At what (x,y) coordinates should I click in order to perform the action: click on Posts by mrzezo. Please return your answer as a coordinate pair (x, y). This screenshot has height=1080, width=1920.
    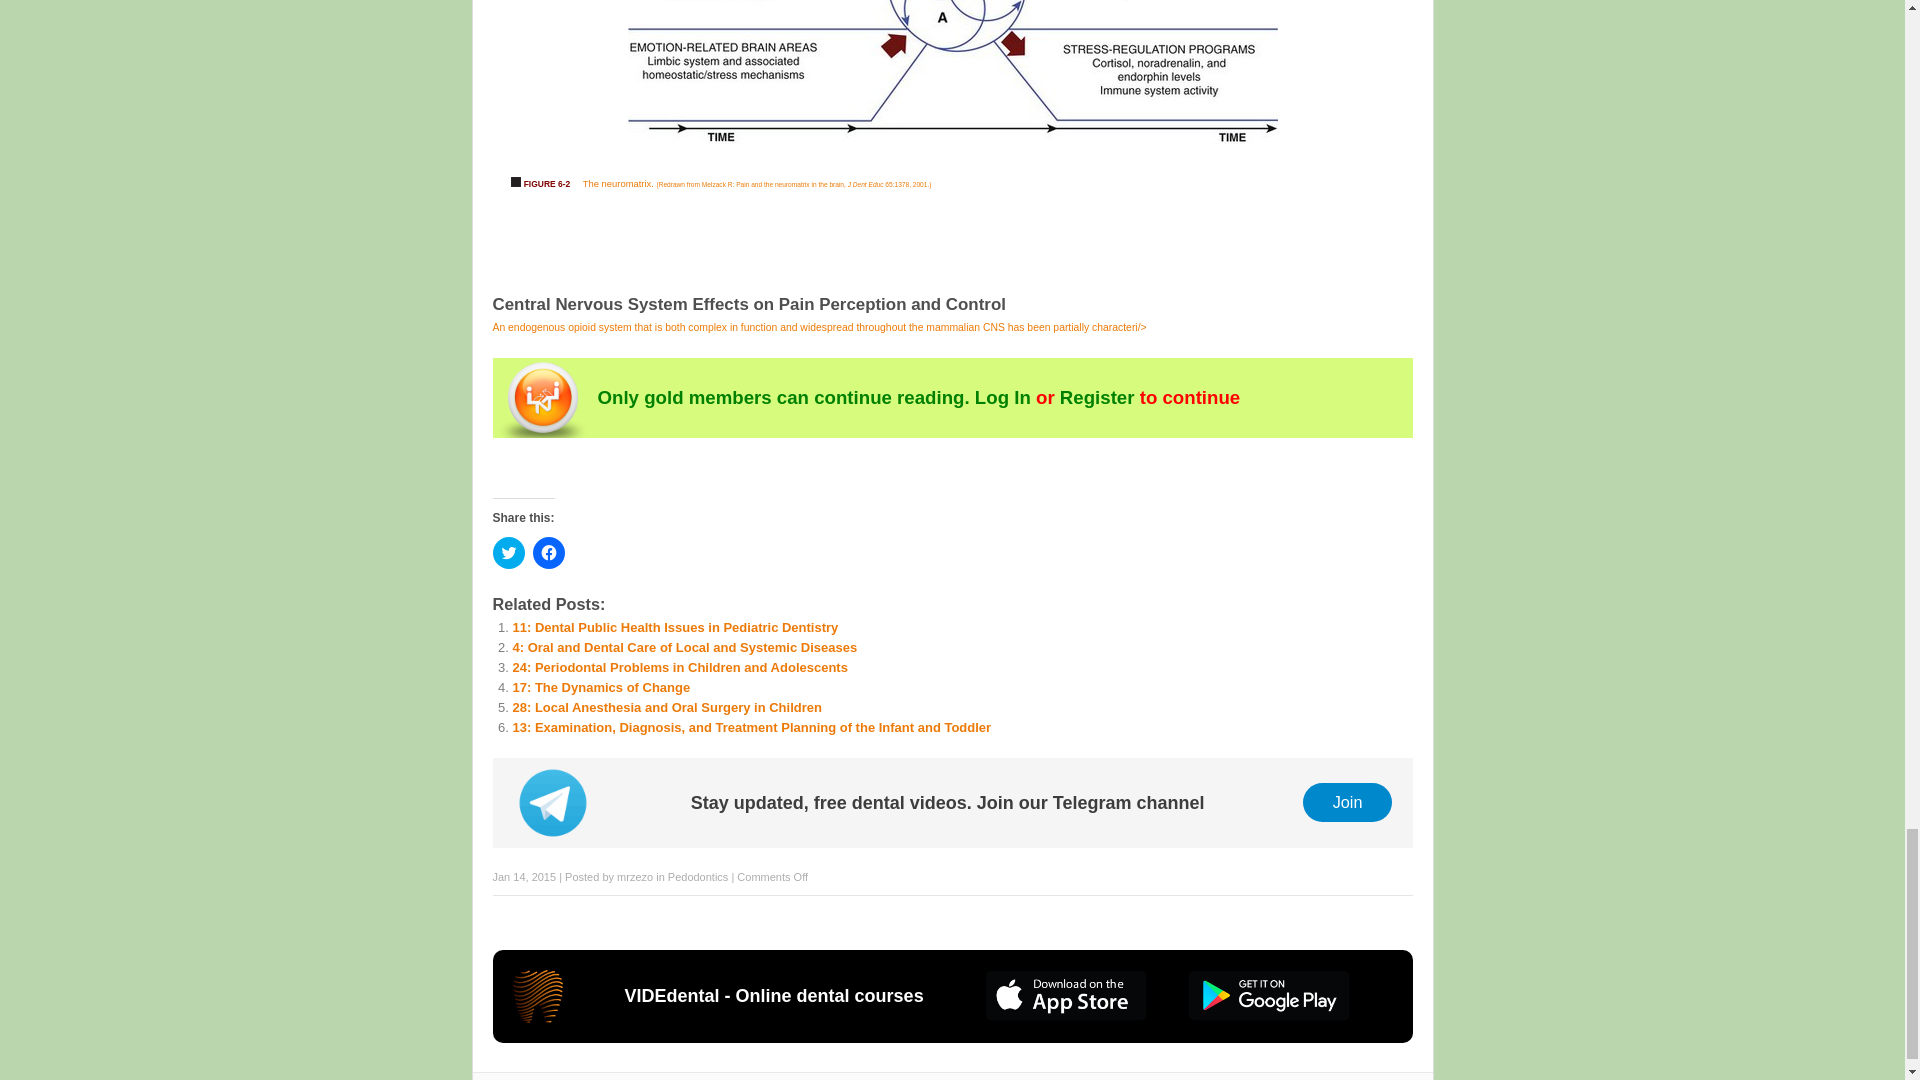
    Looking at the image, I should click on (634, 876).